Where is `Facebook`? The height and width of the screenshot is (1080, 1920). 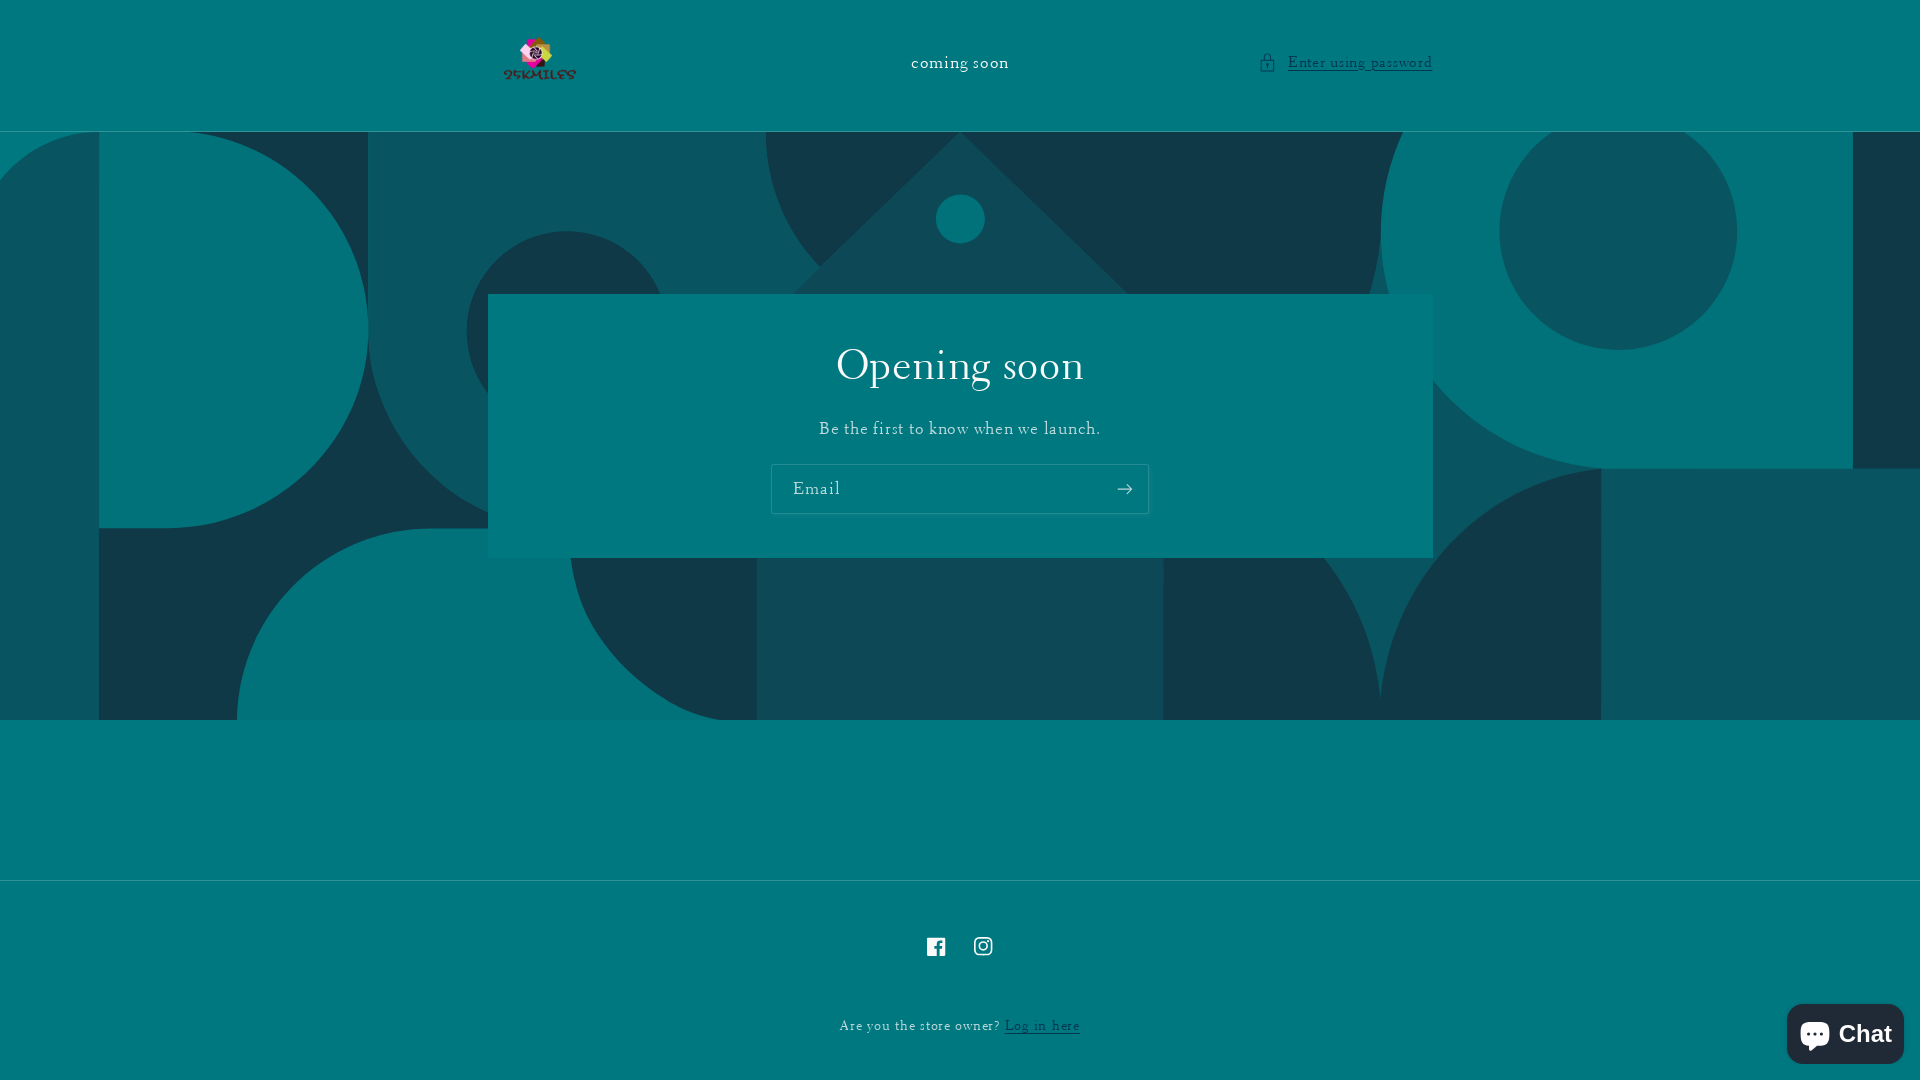
Facebook is located at coordinates (937, 946).